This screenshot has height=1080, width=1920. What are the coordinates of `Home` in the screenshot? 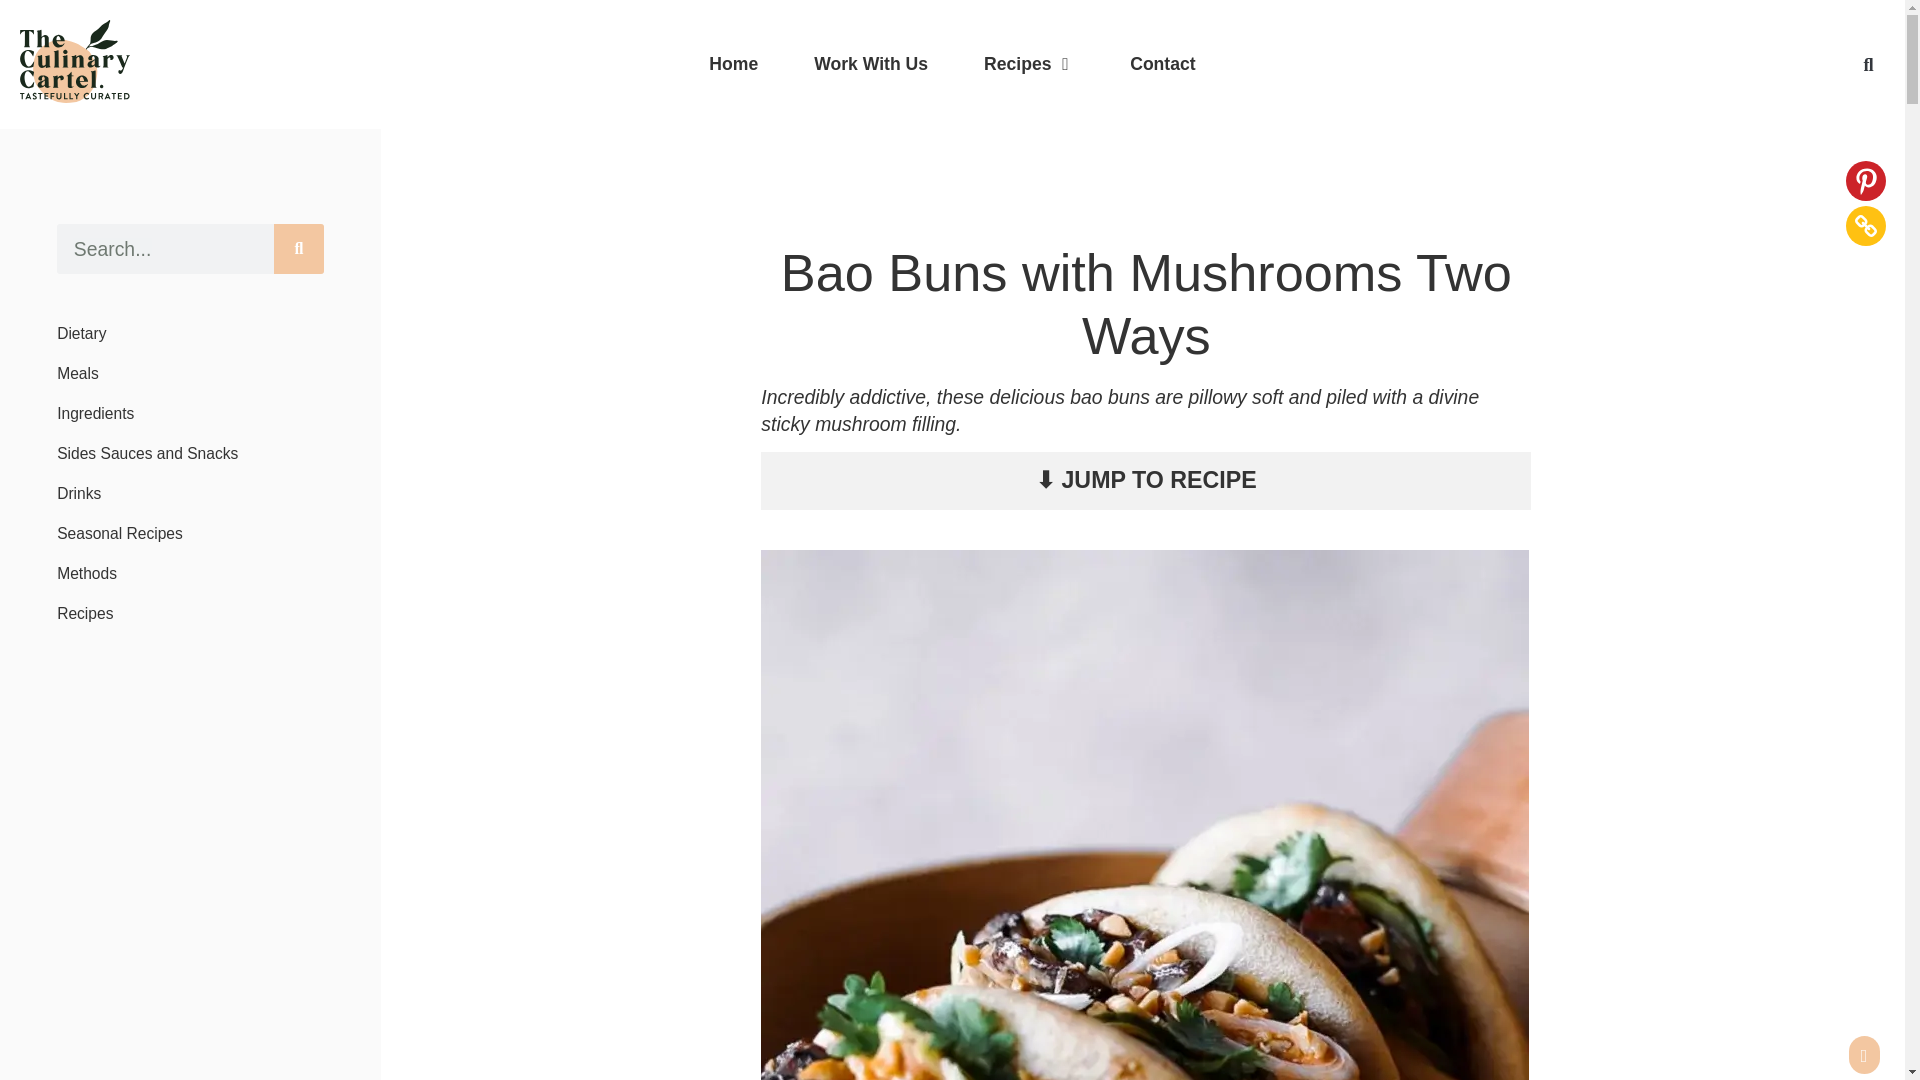 It's located at (733, 63).